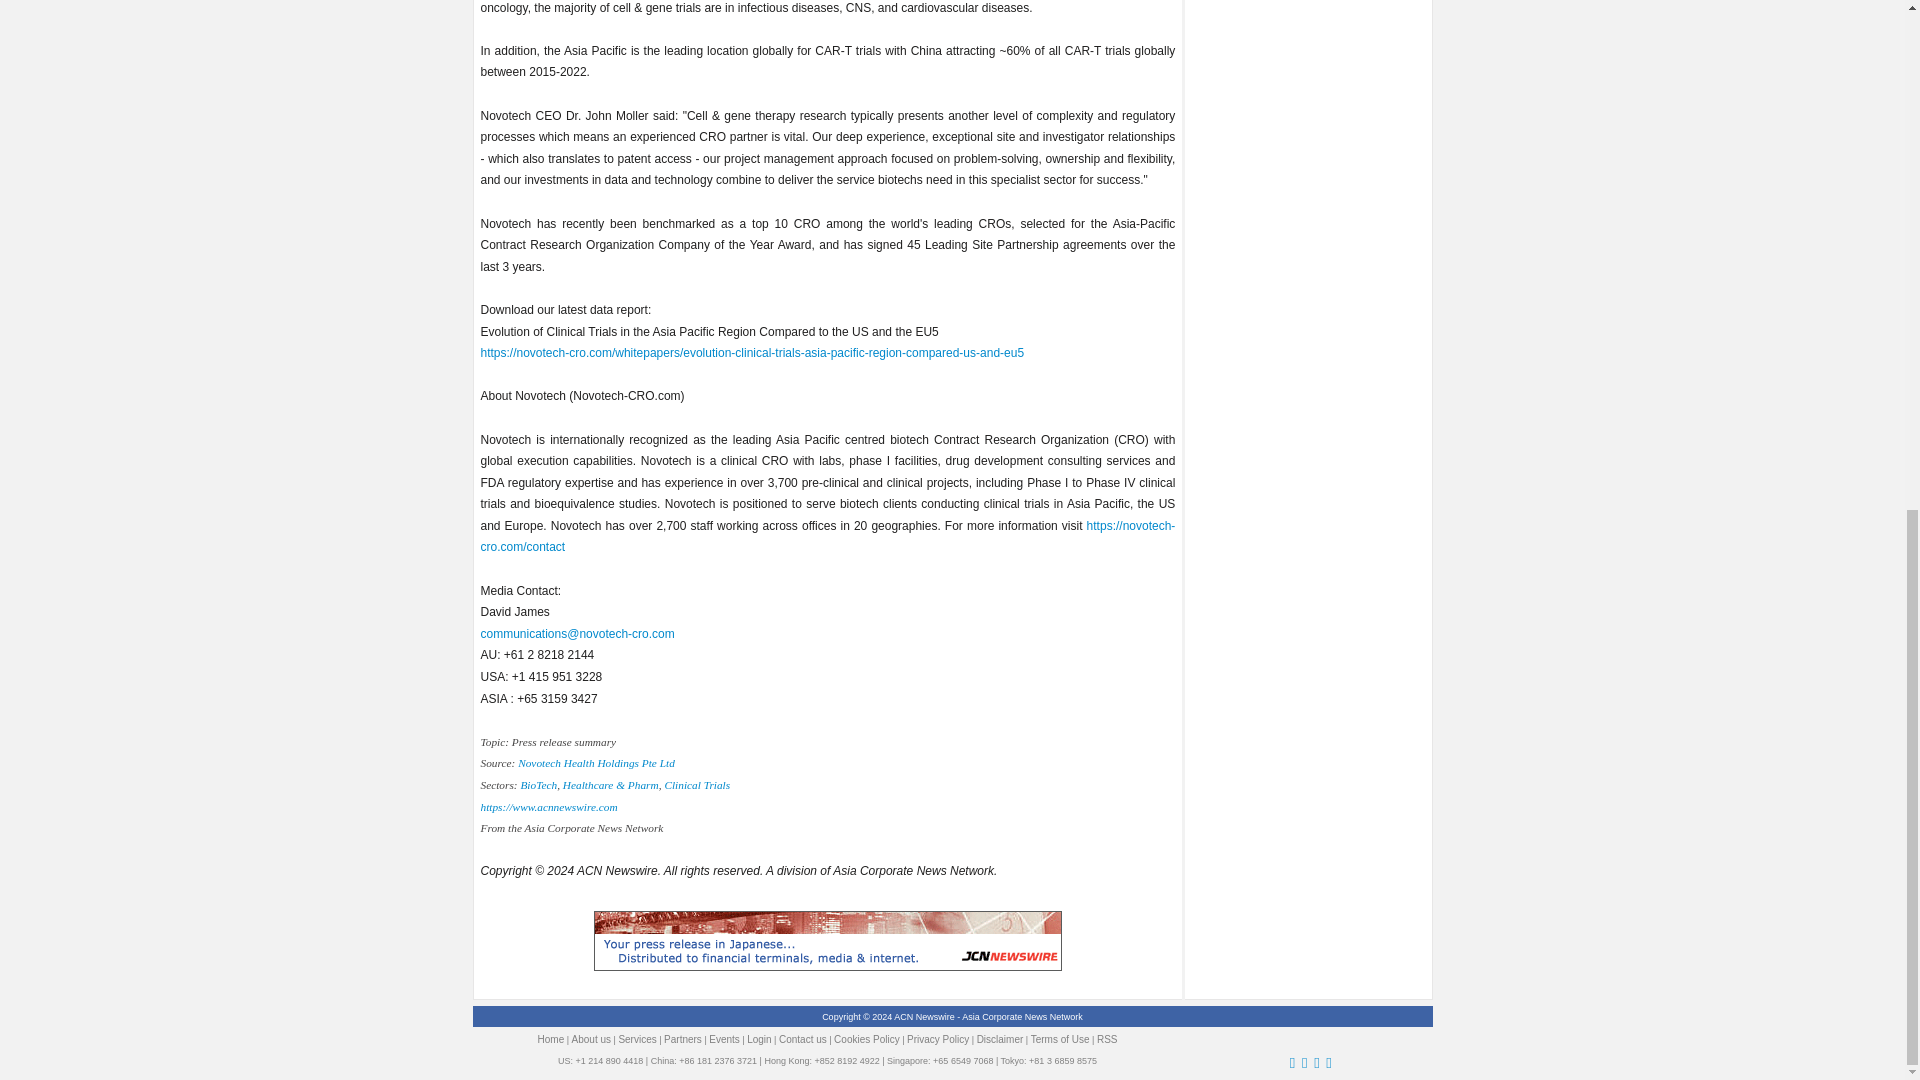 The image size is (1920, 1080). Describe the element at coordinates (724, 1039) in the screenshot. I see `Events` at that location.